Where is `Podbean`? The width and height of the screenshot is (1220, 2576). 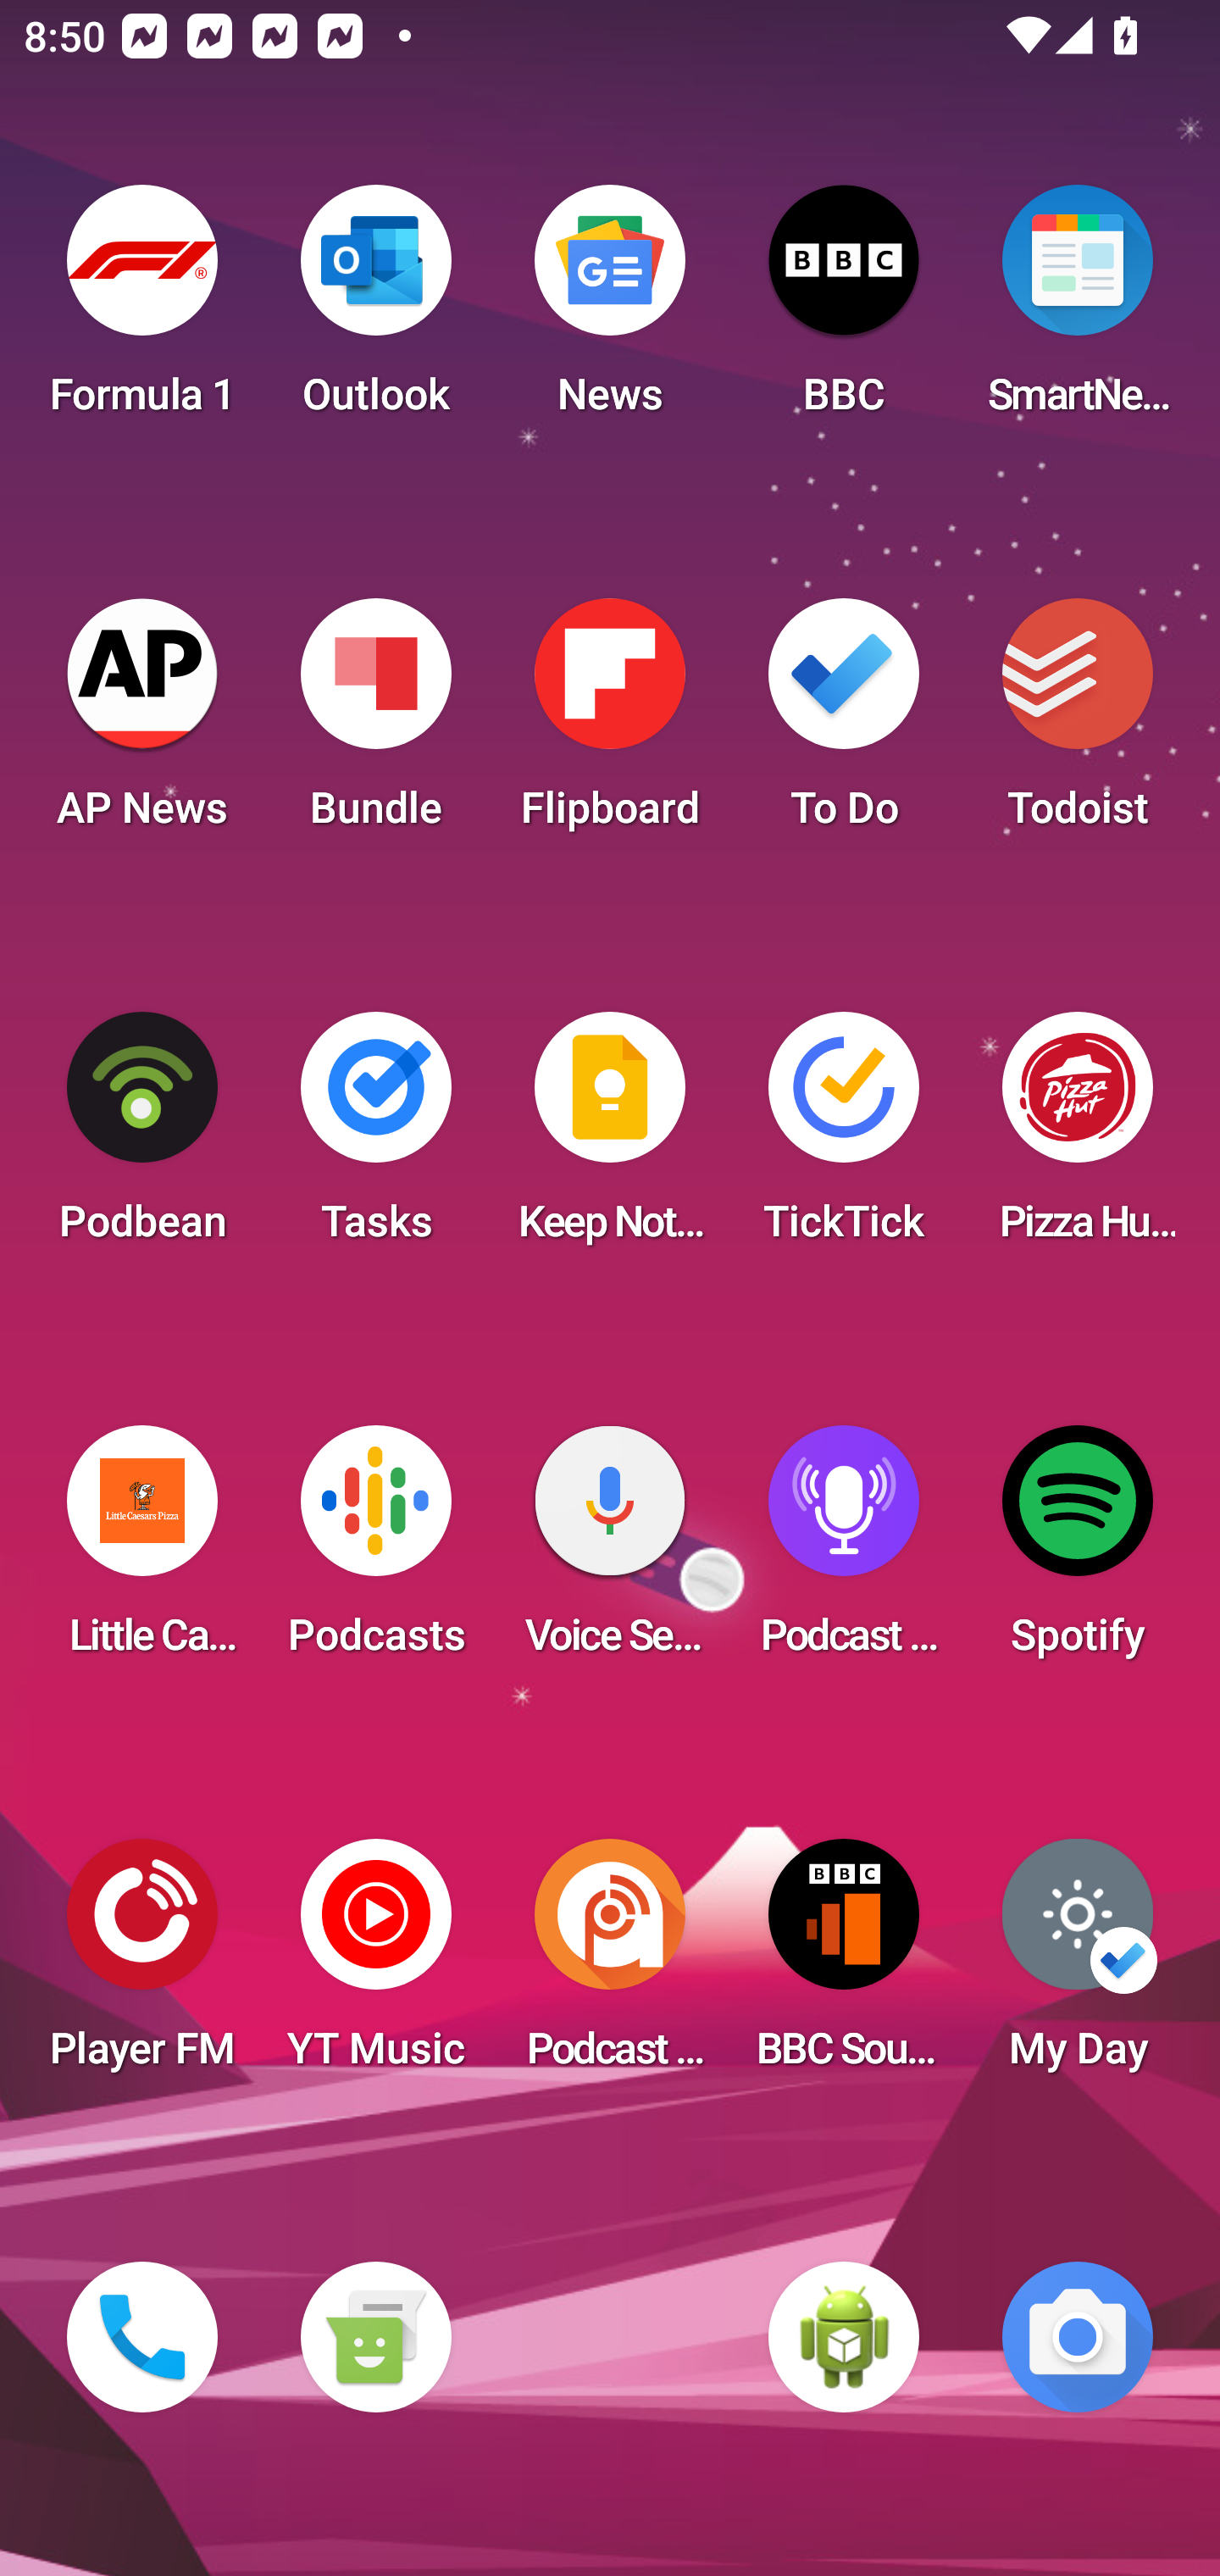
Podbean is located at coordinates (142, 1137).